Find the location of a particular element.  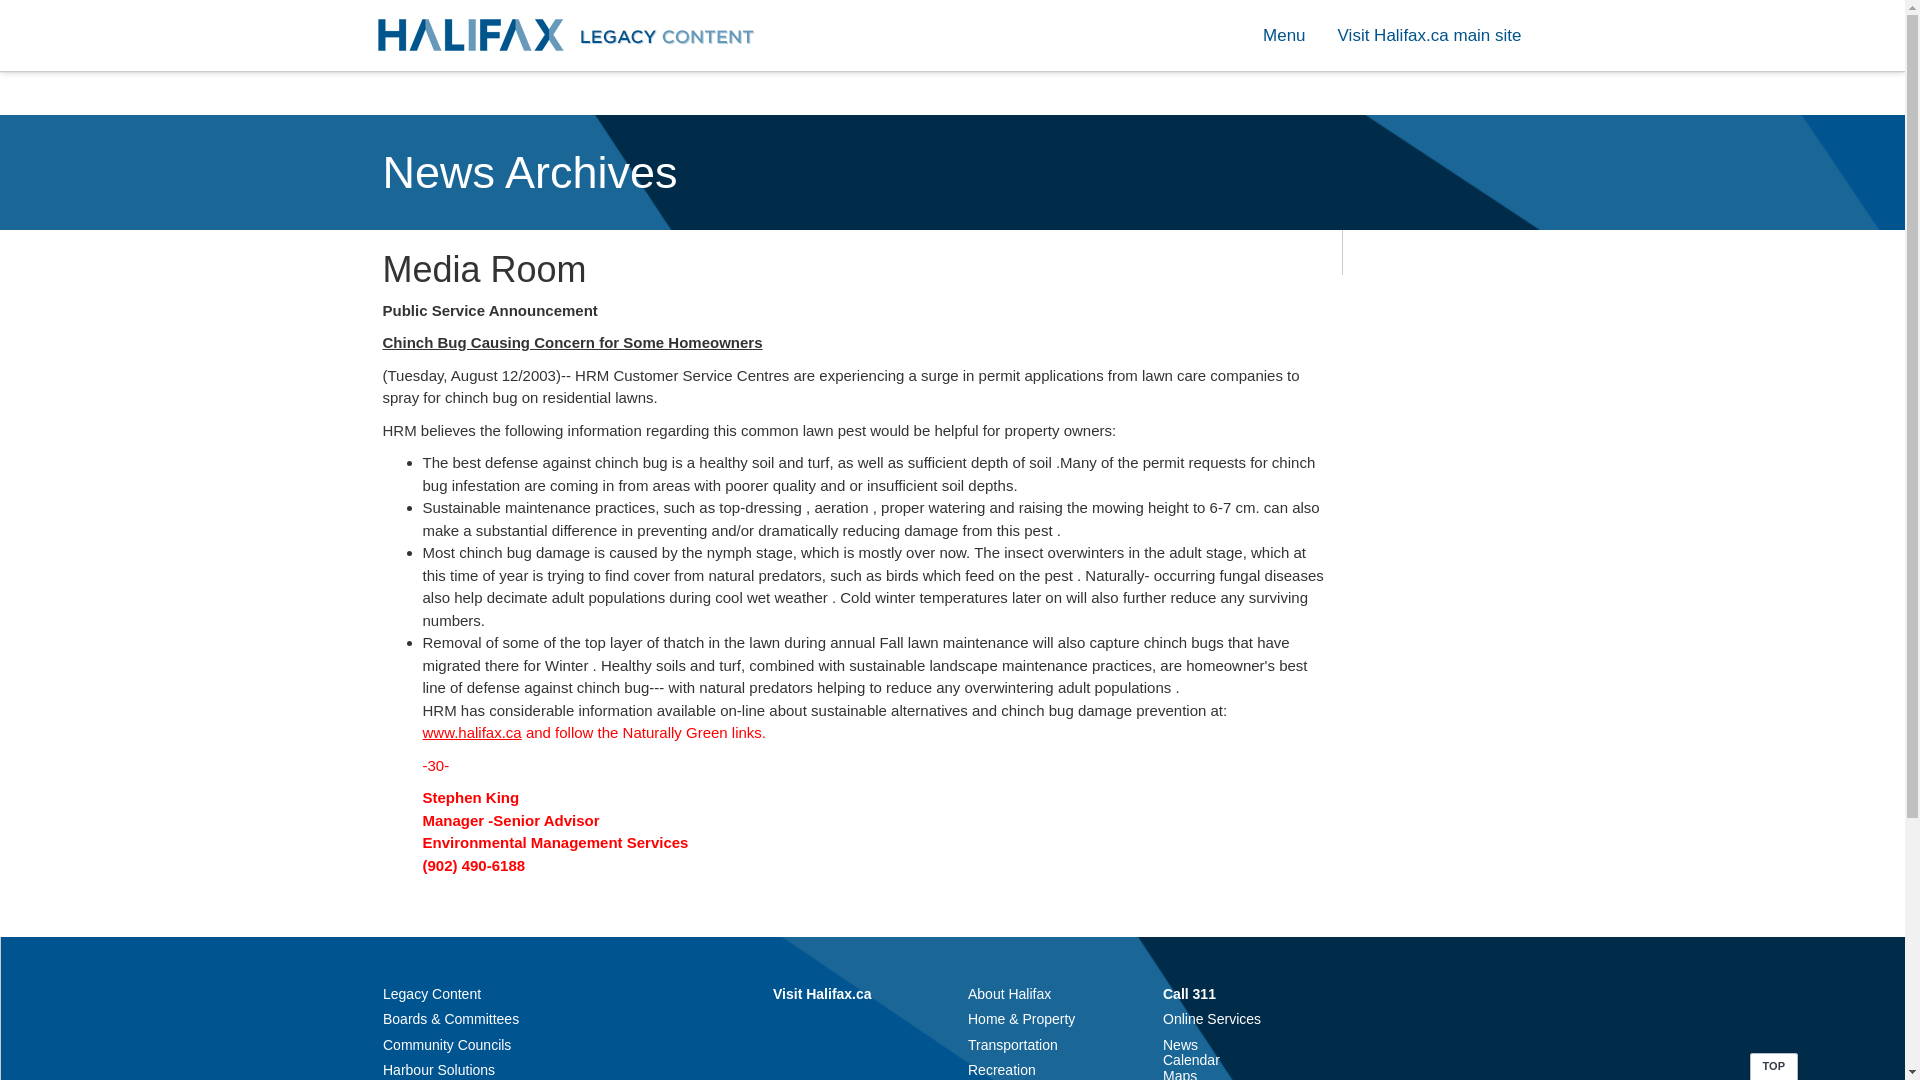

Recreation is located at coordinates (1002, 1069).